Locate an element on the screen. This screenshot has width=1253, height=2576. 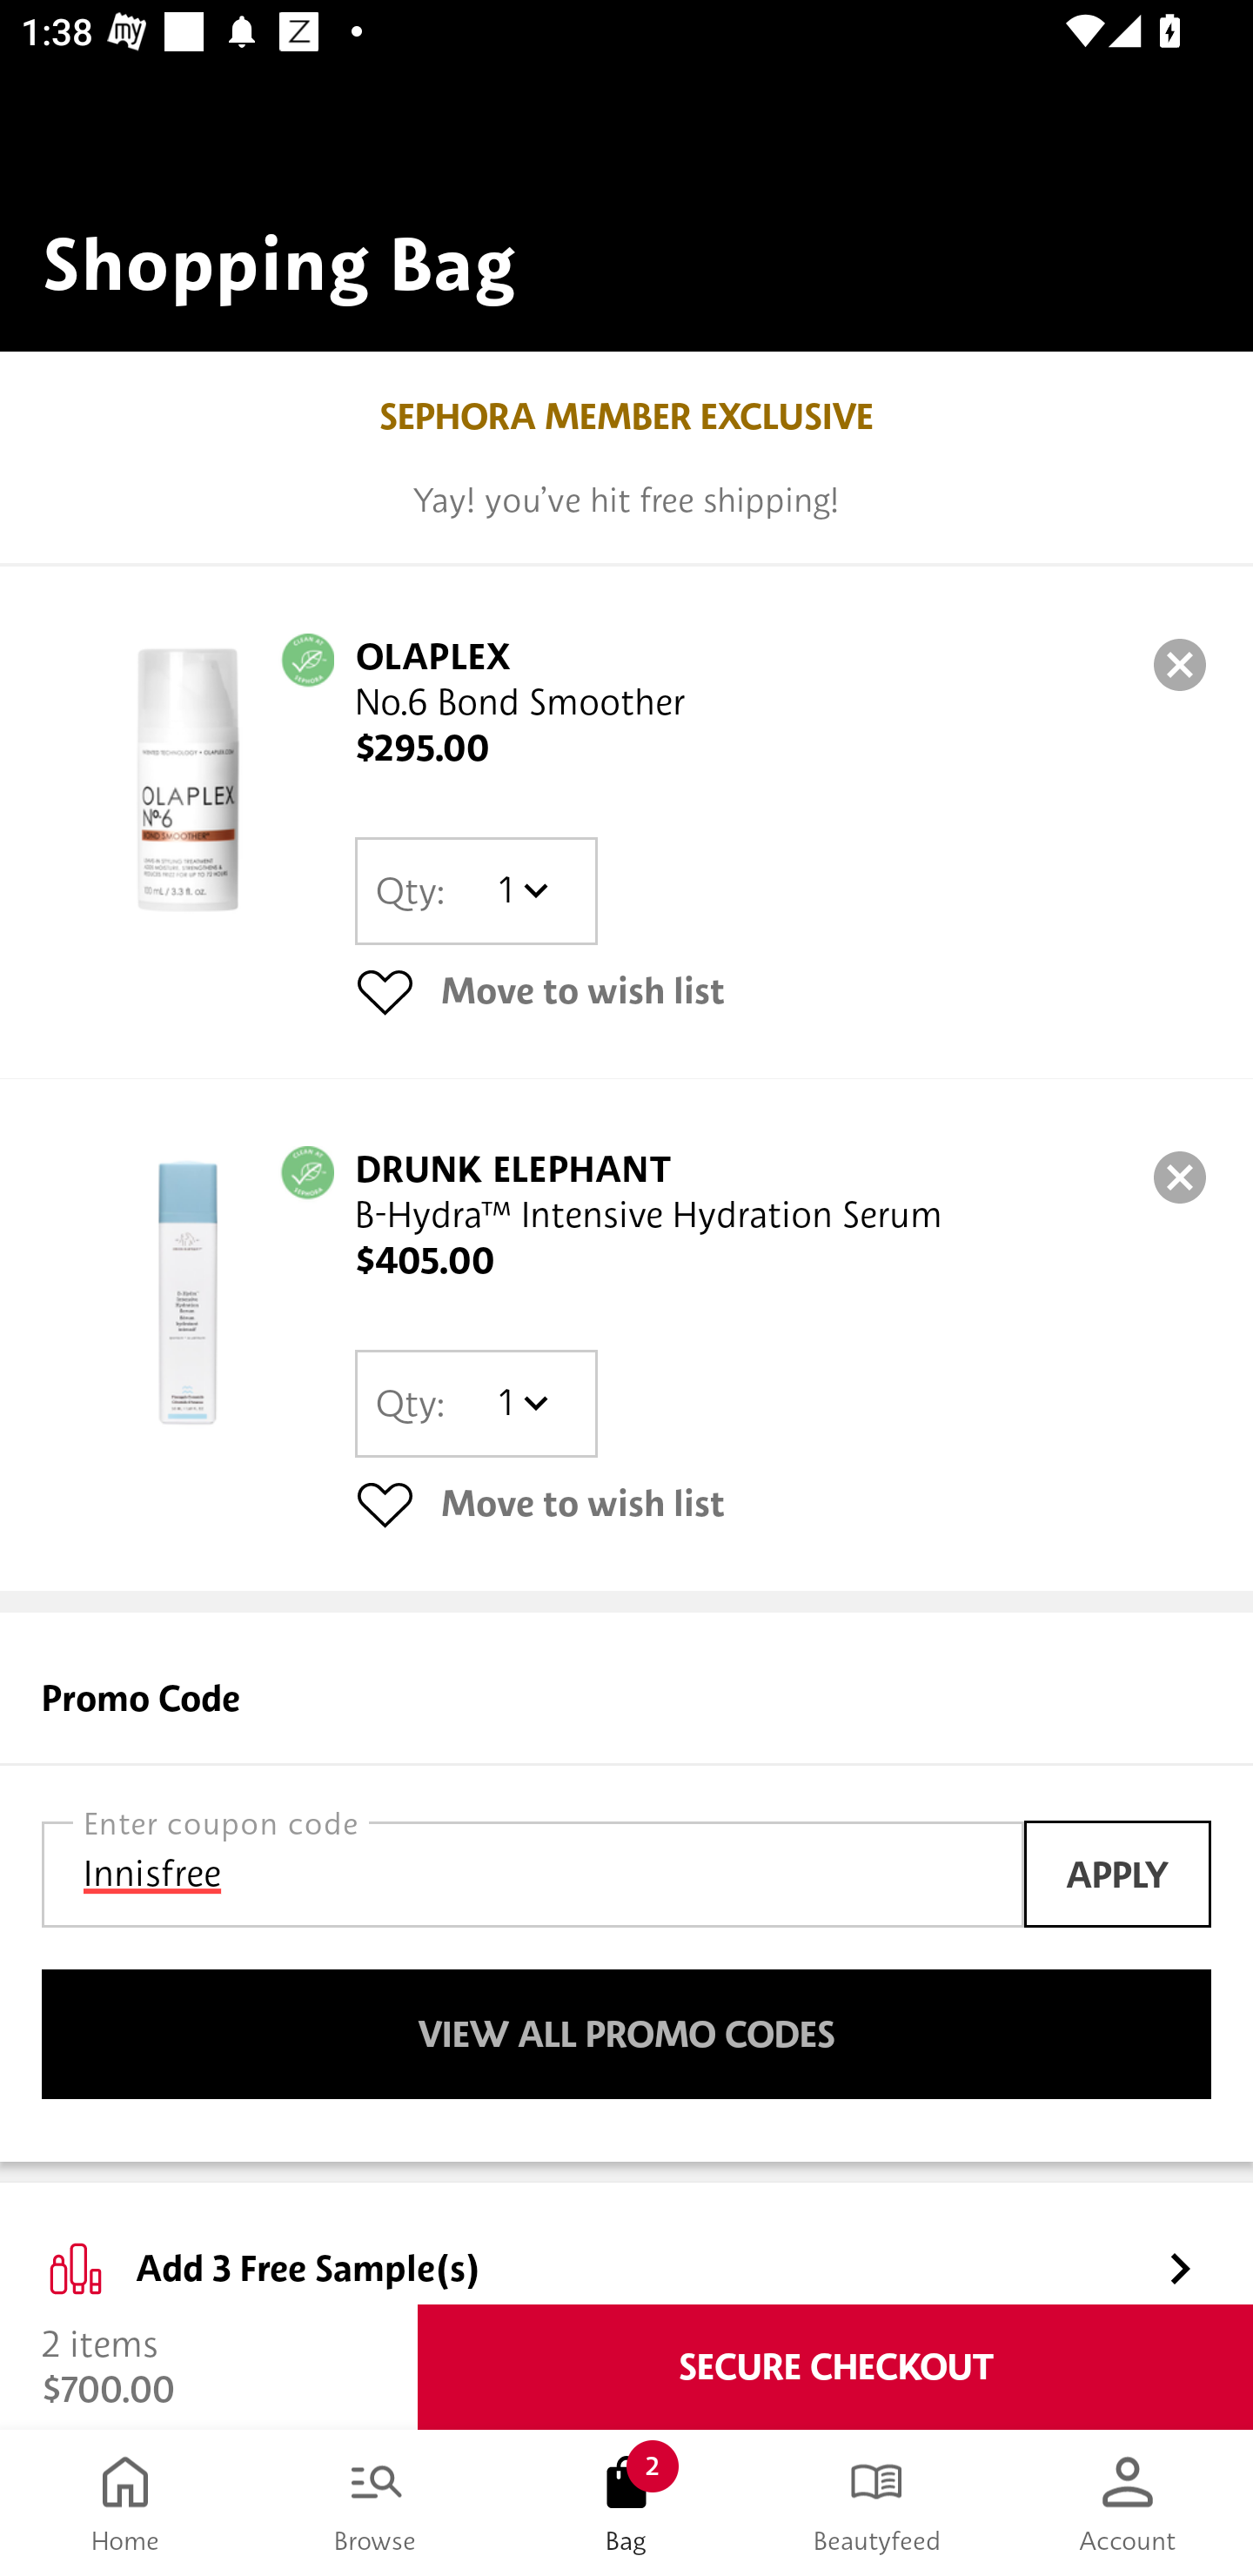
APPLY is located at coordinates (1117, 1874).